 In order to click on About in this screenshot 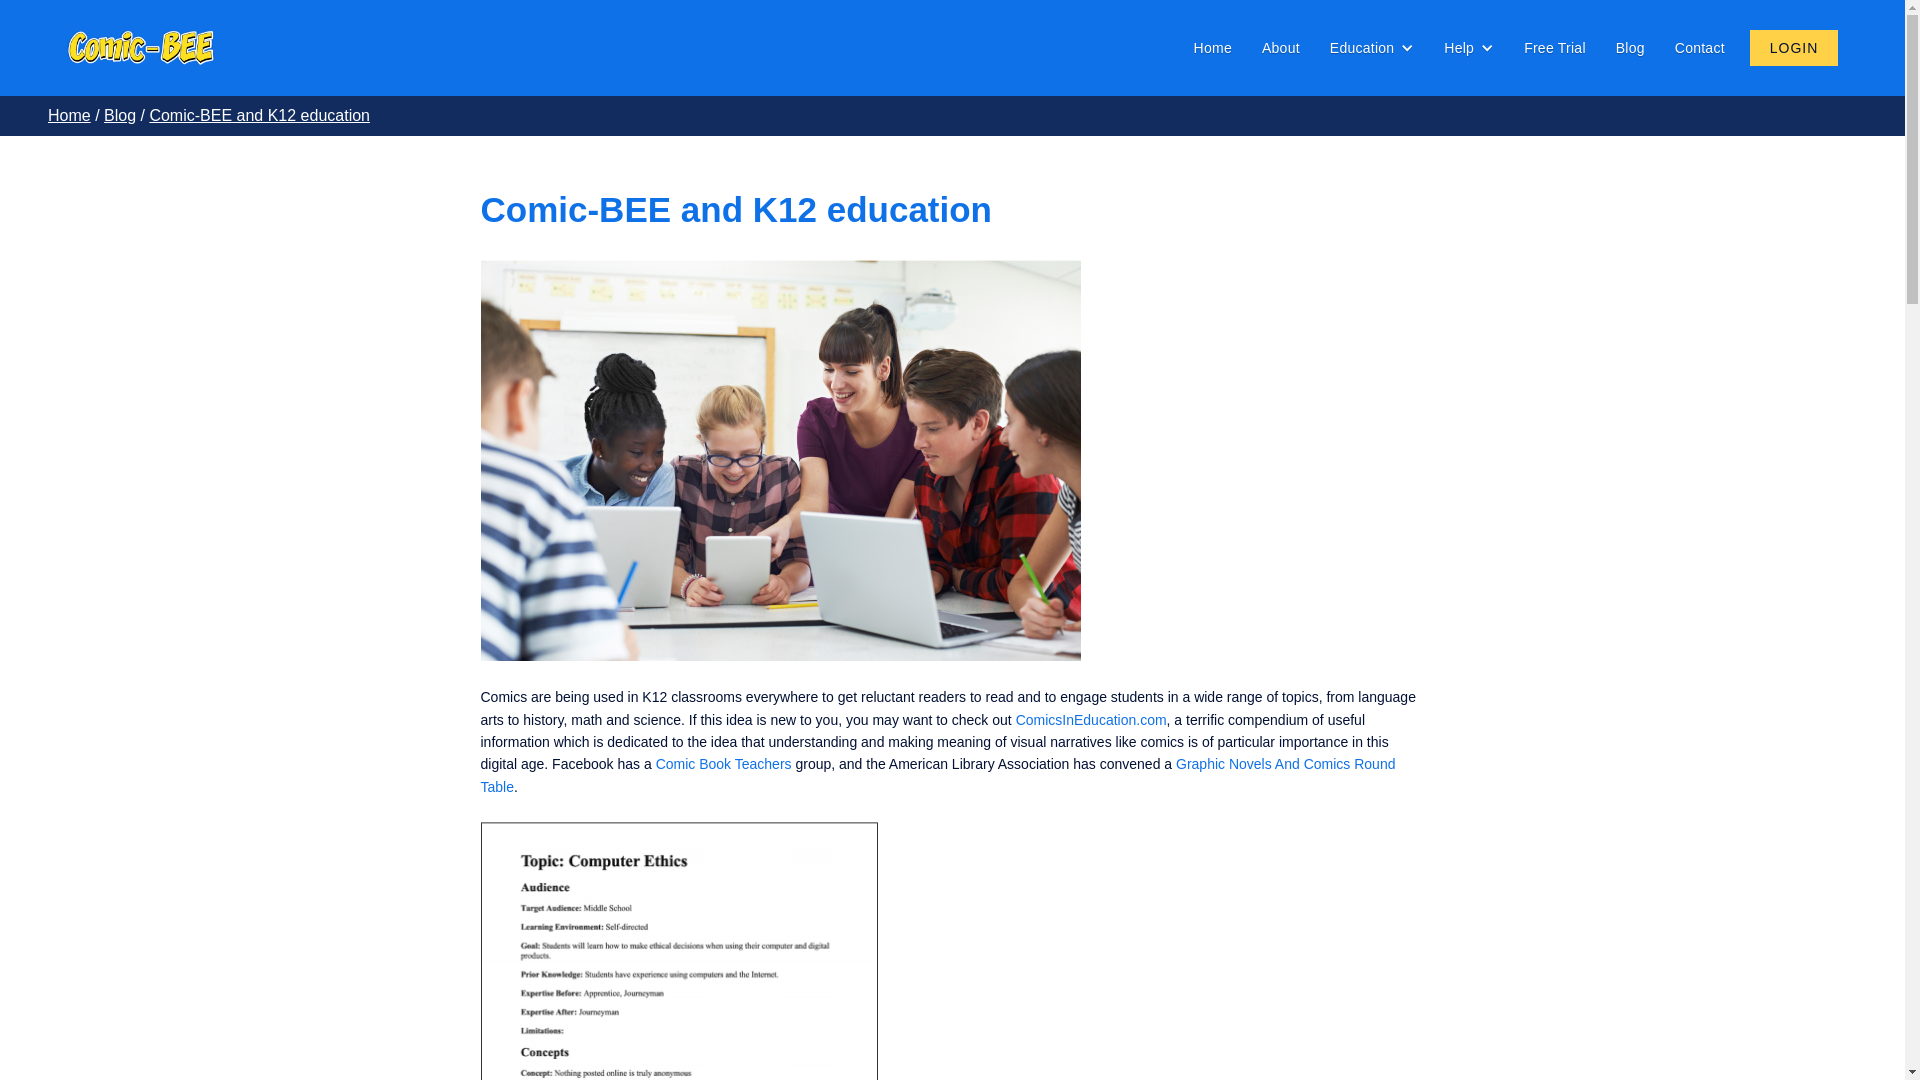, I will do `click(1280, 47)`.